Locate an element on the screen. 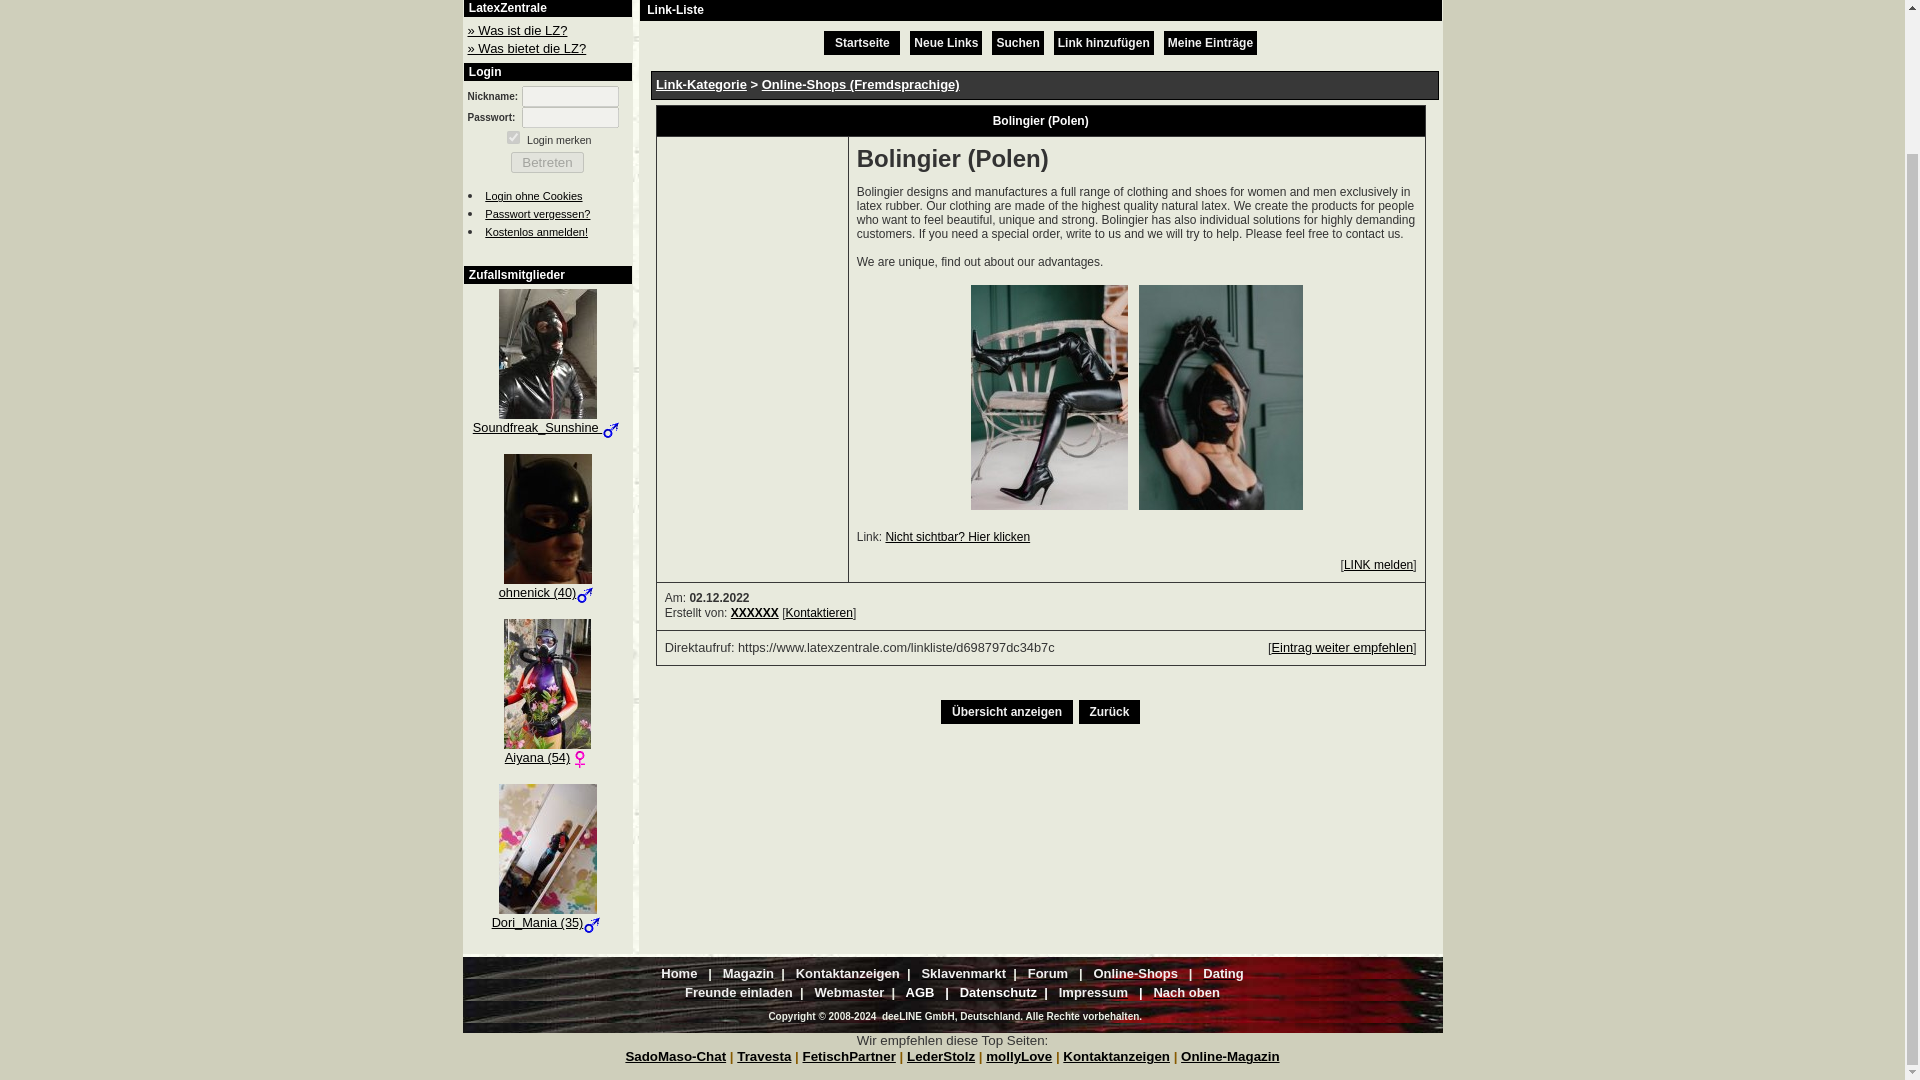  Kostenlos anmelden! is located at coordinates (536, 230).